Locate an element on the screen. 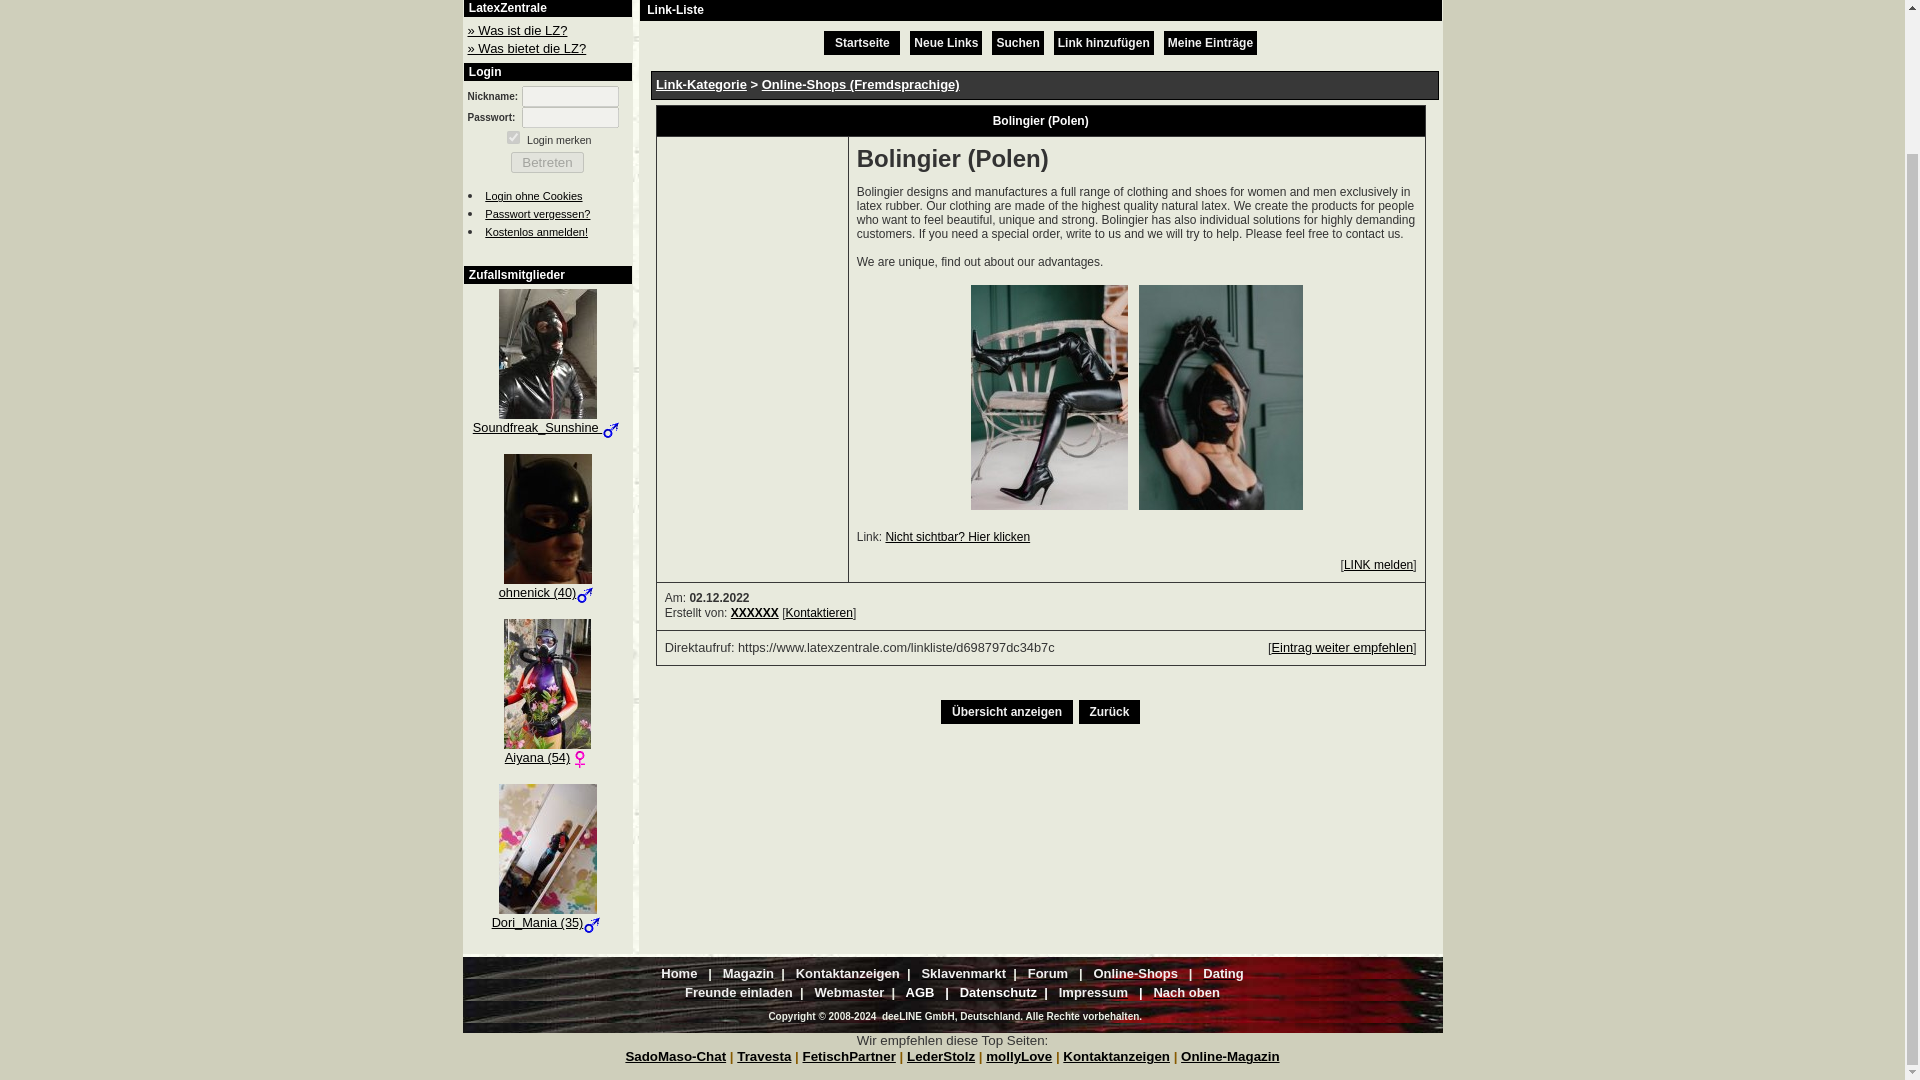  Kostenlos anmelden! is located at coordinates (536, 230).